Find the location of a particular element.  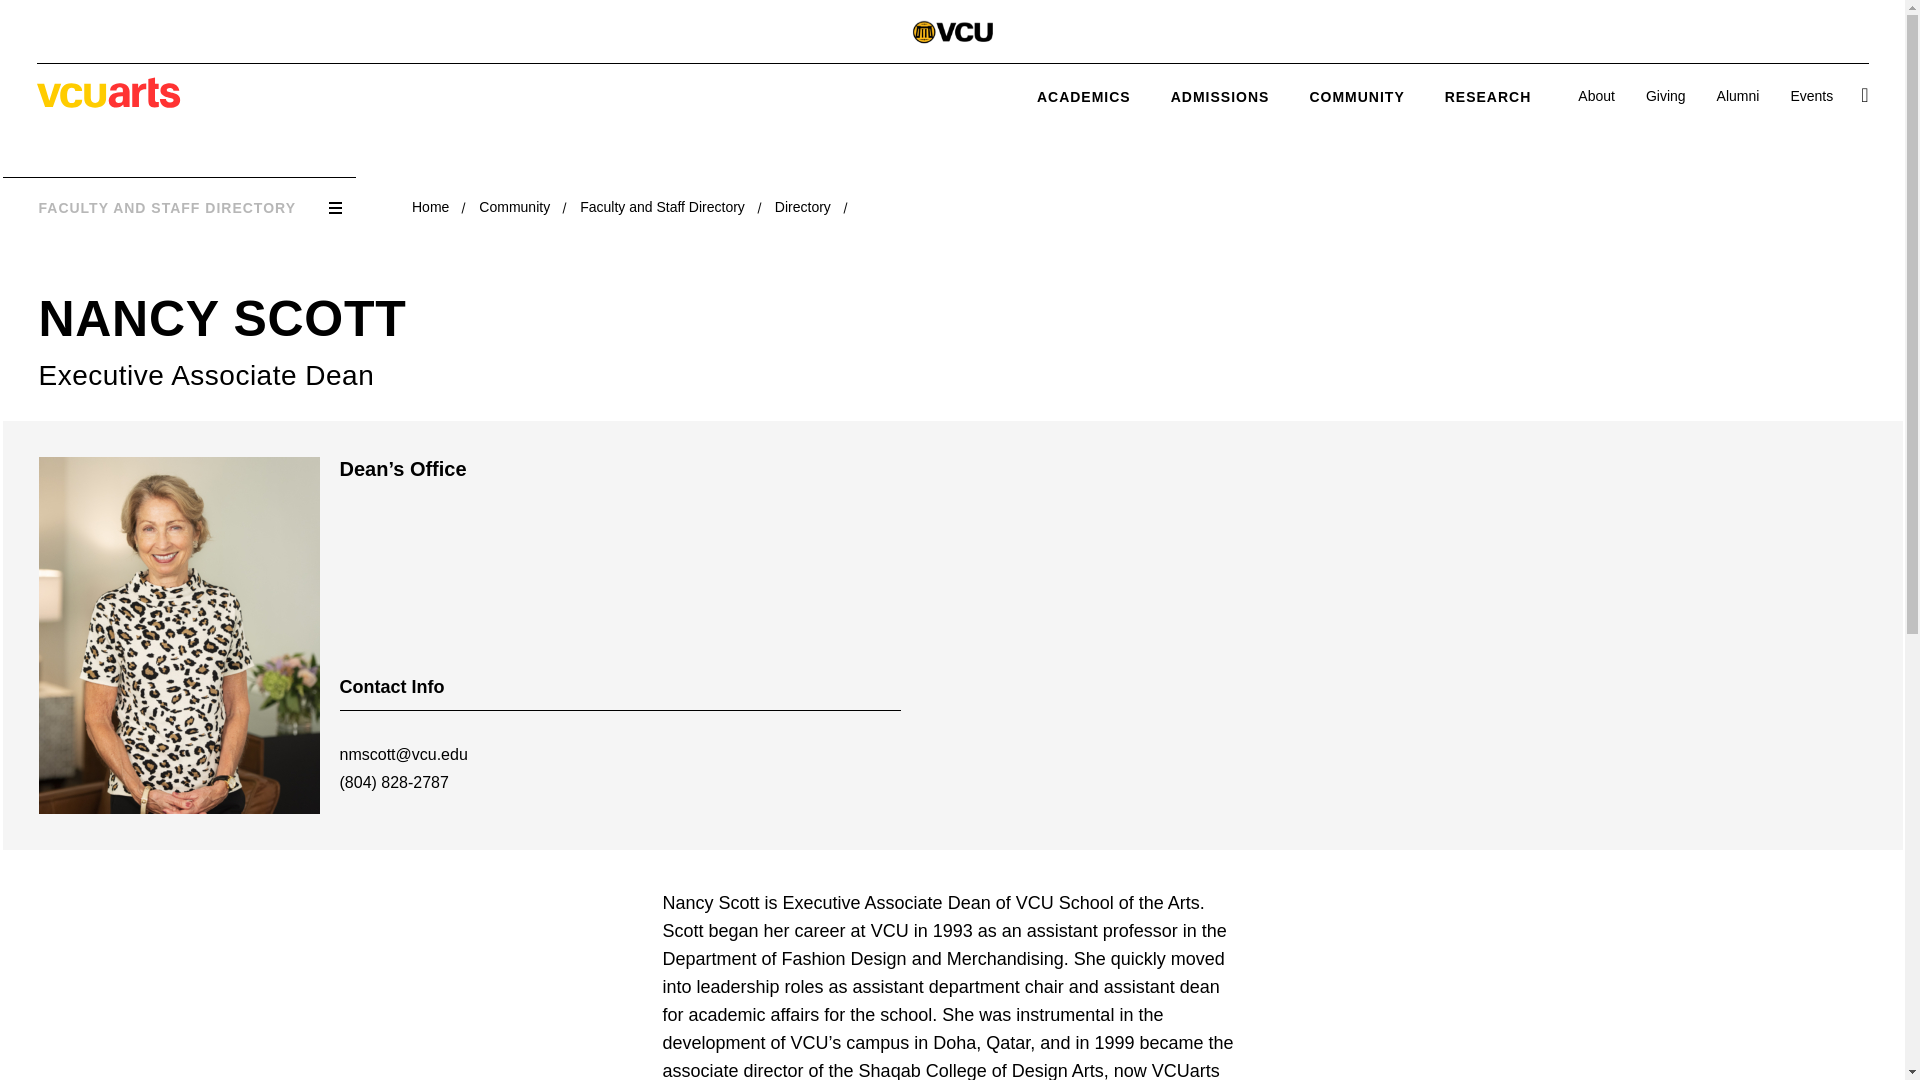

Go to Community. is located at coordinates (514, 206).